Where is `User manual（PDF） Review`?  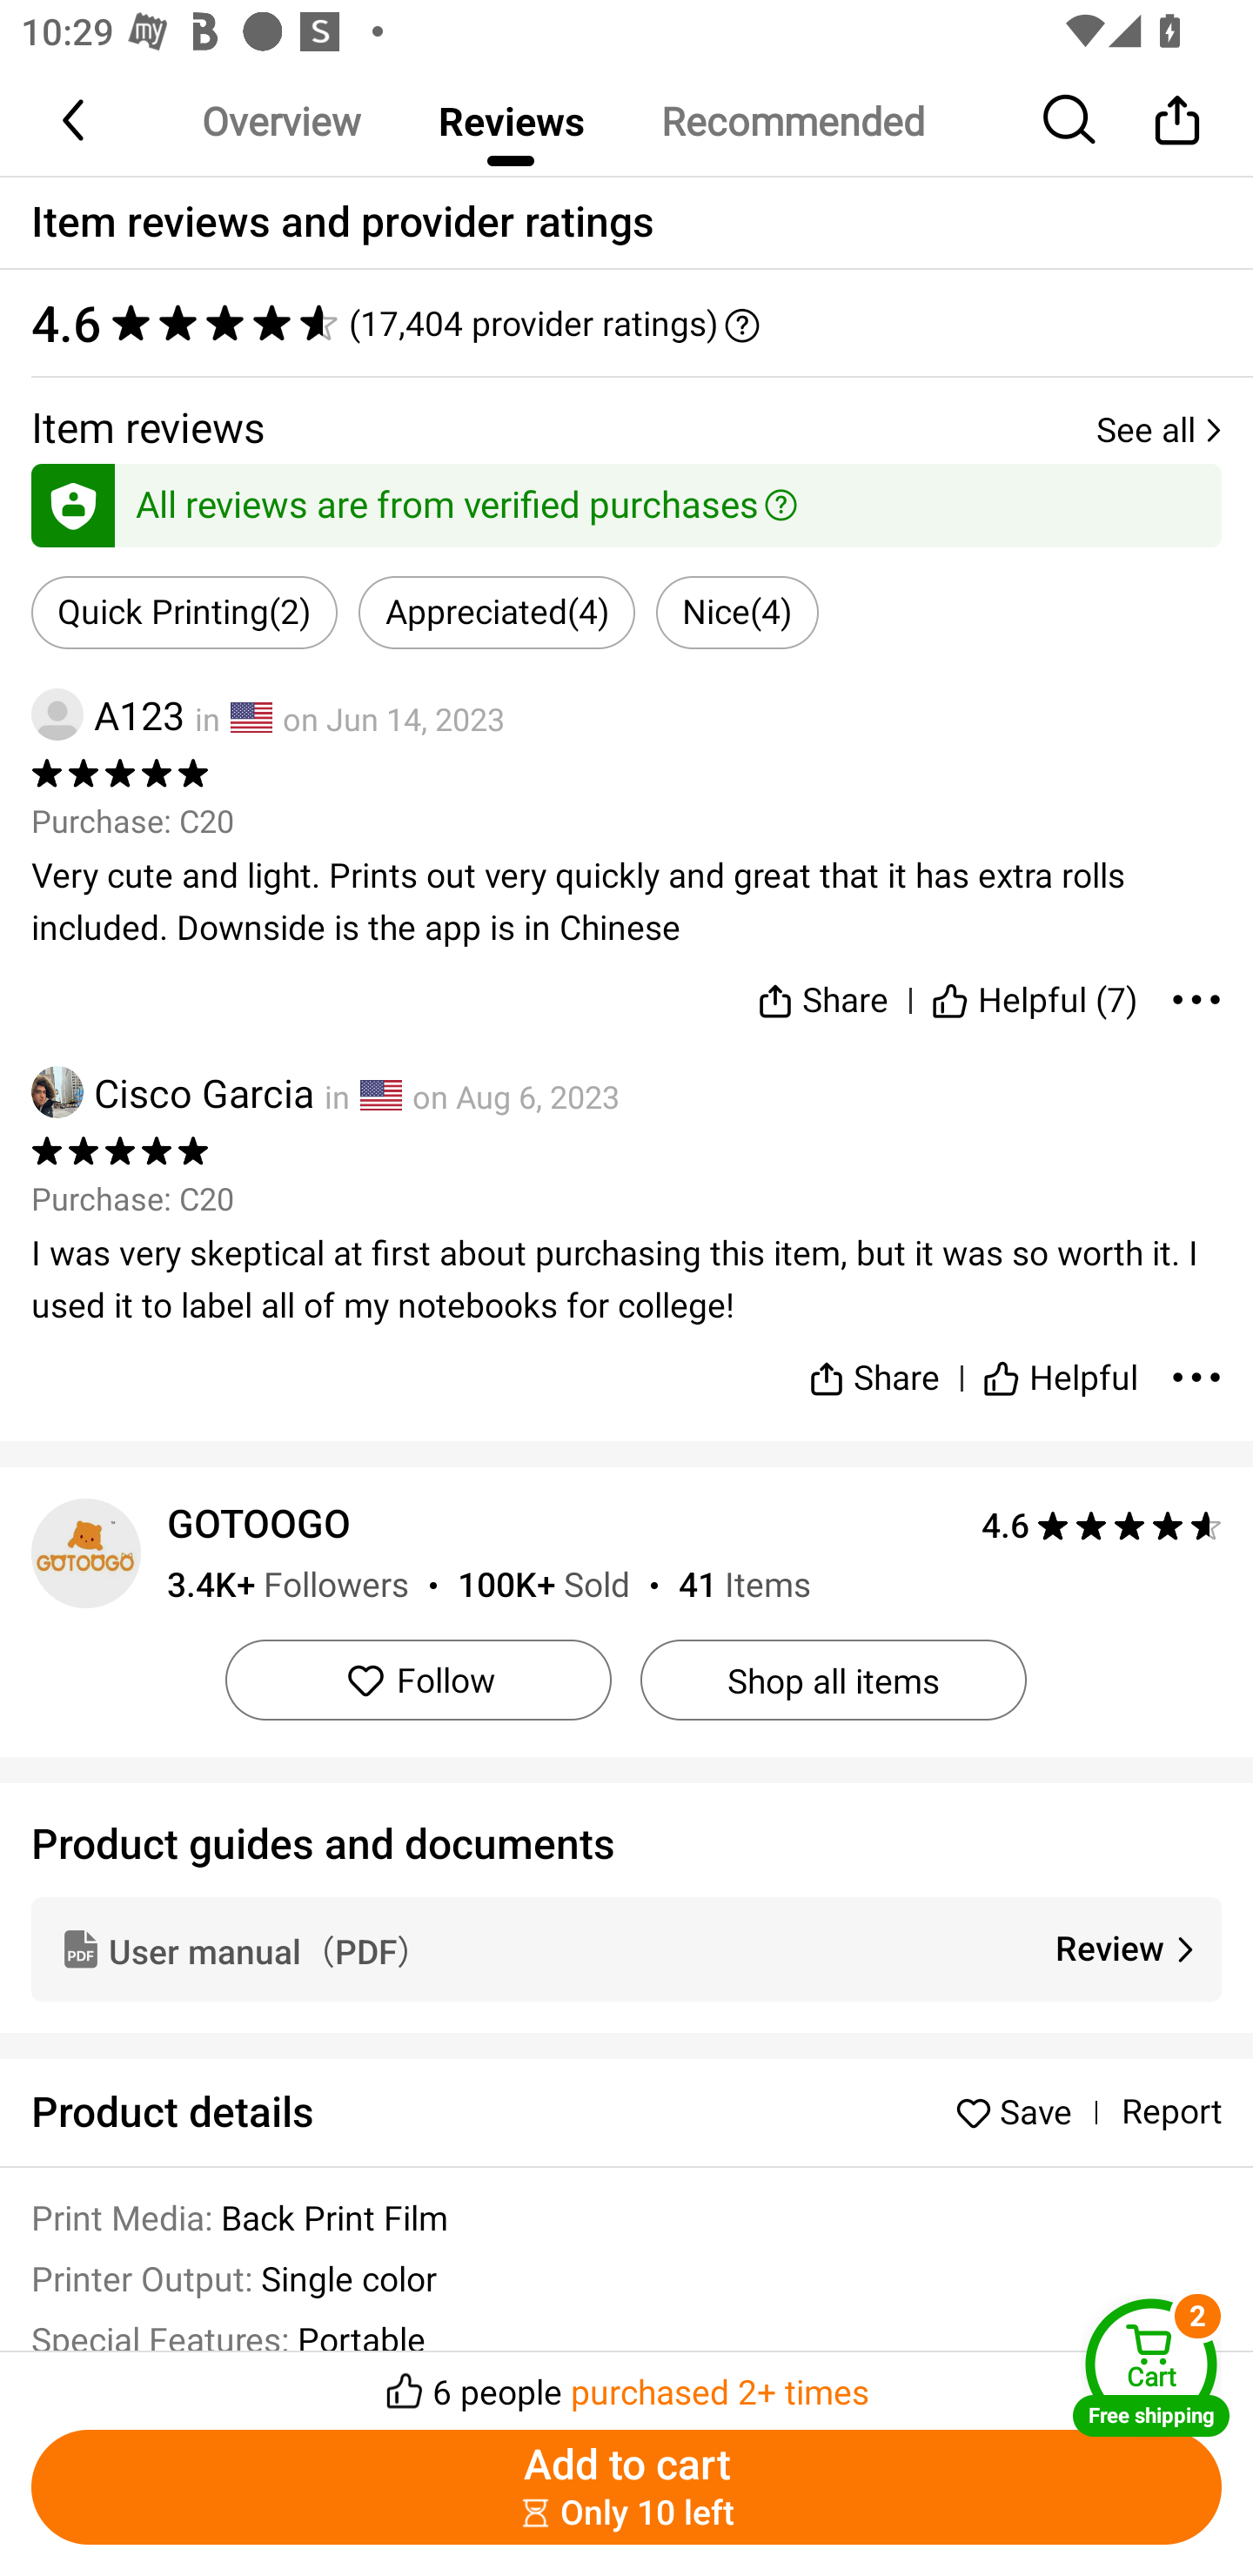 User manual（PDF） Review is located at coordinates (626, 1948).